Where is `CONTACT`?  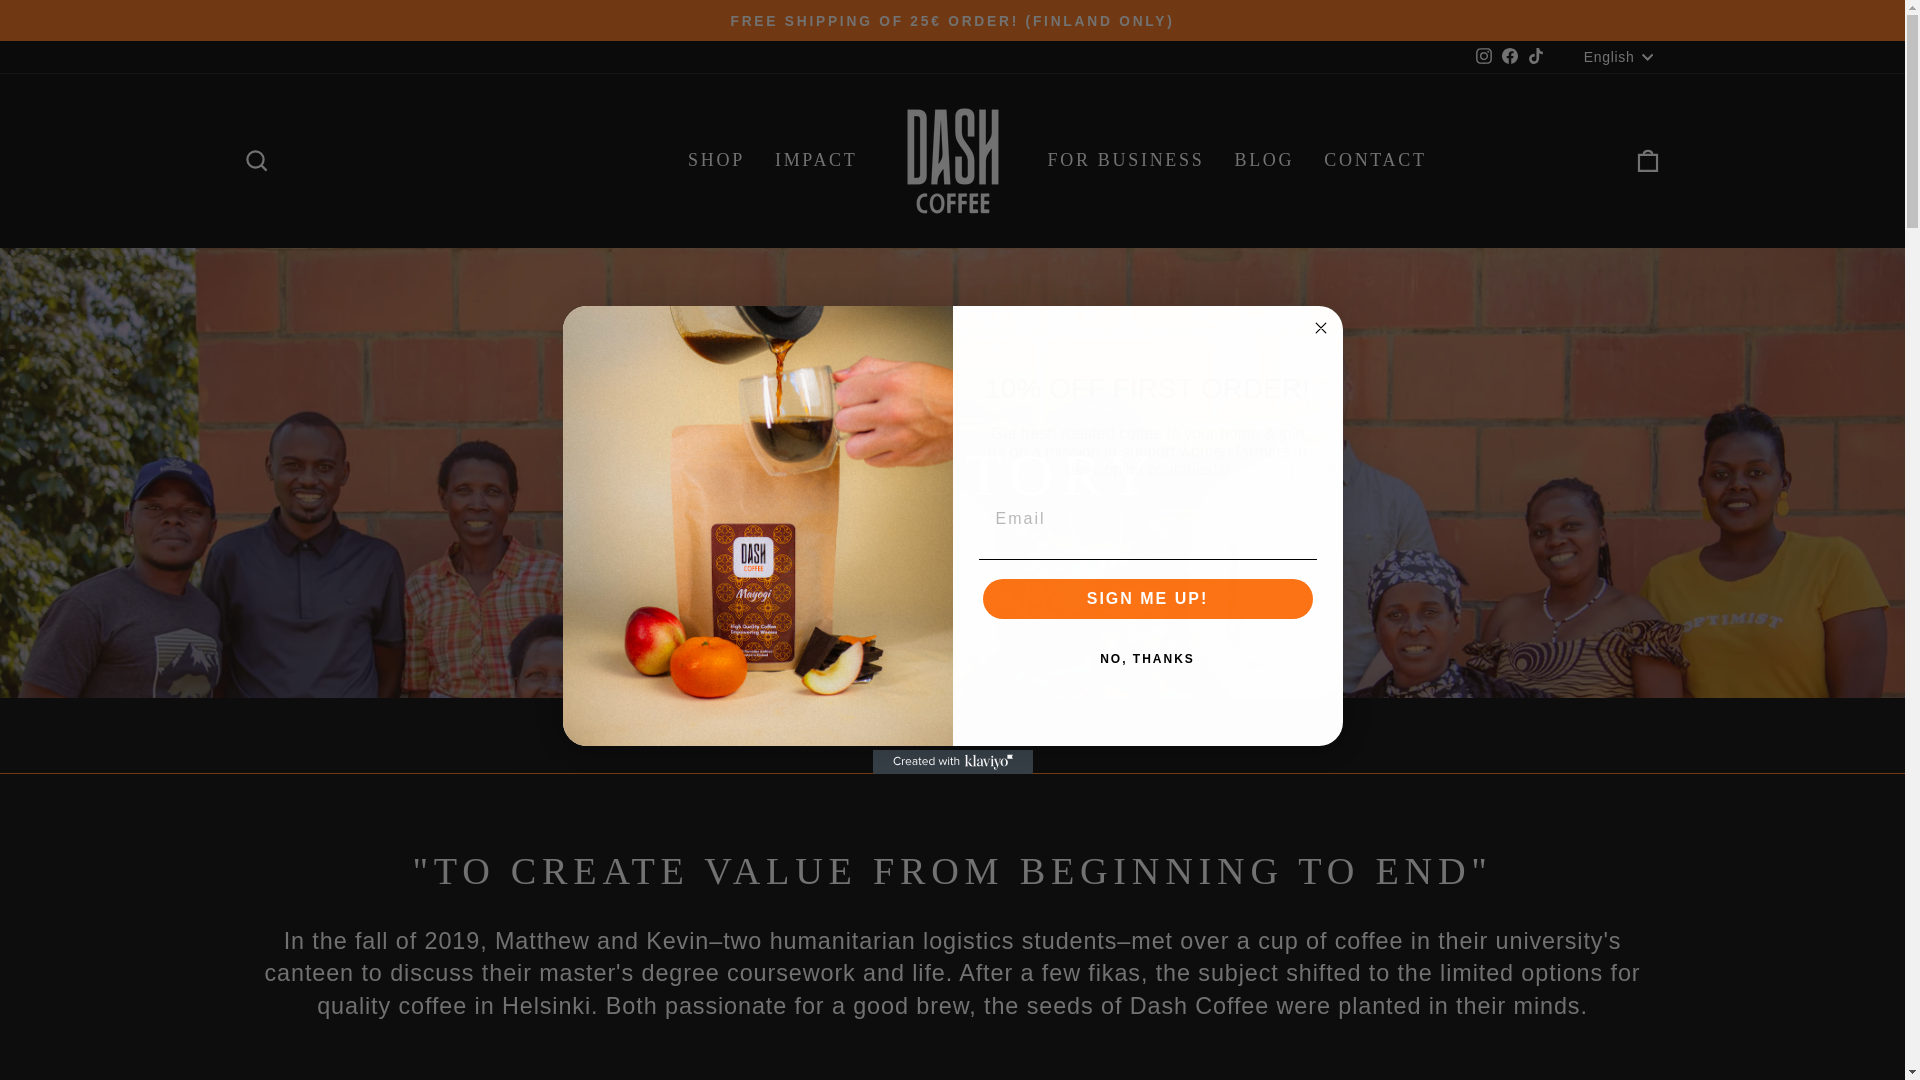 CONTACT is located at coordinates (1375, 161).